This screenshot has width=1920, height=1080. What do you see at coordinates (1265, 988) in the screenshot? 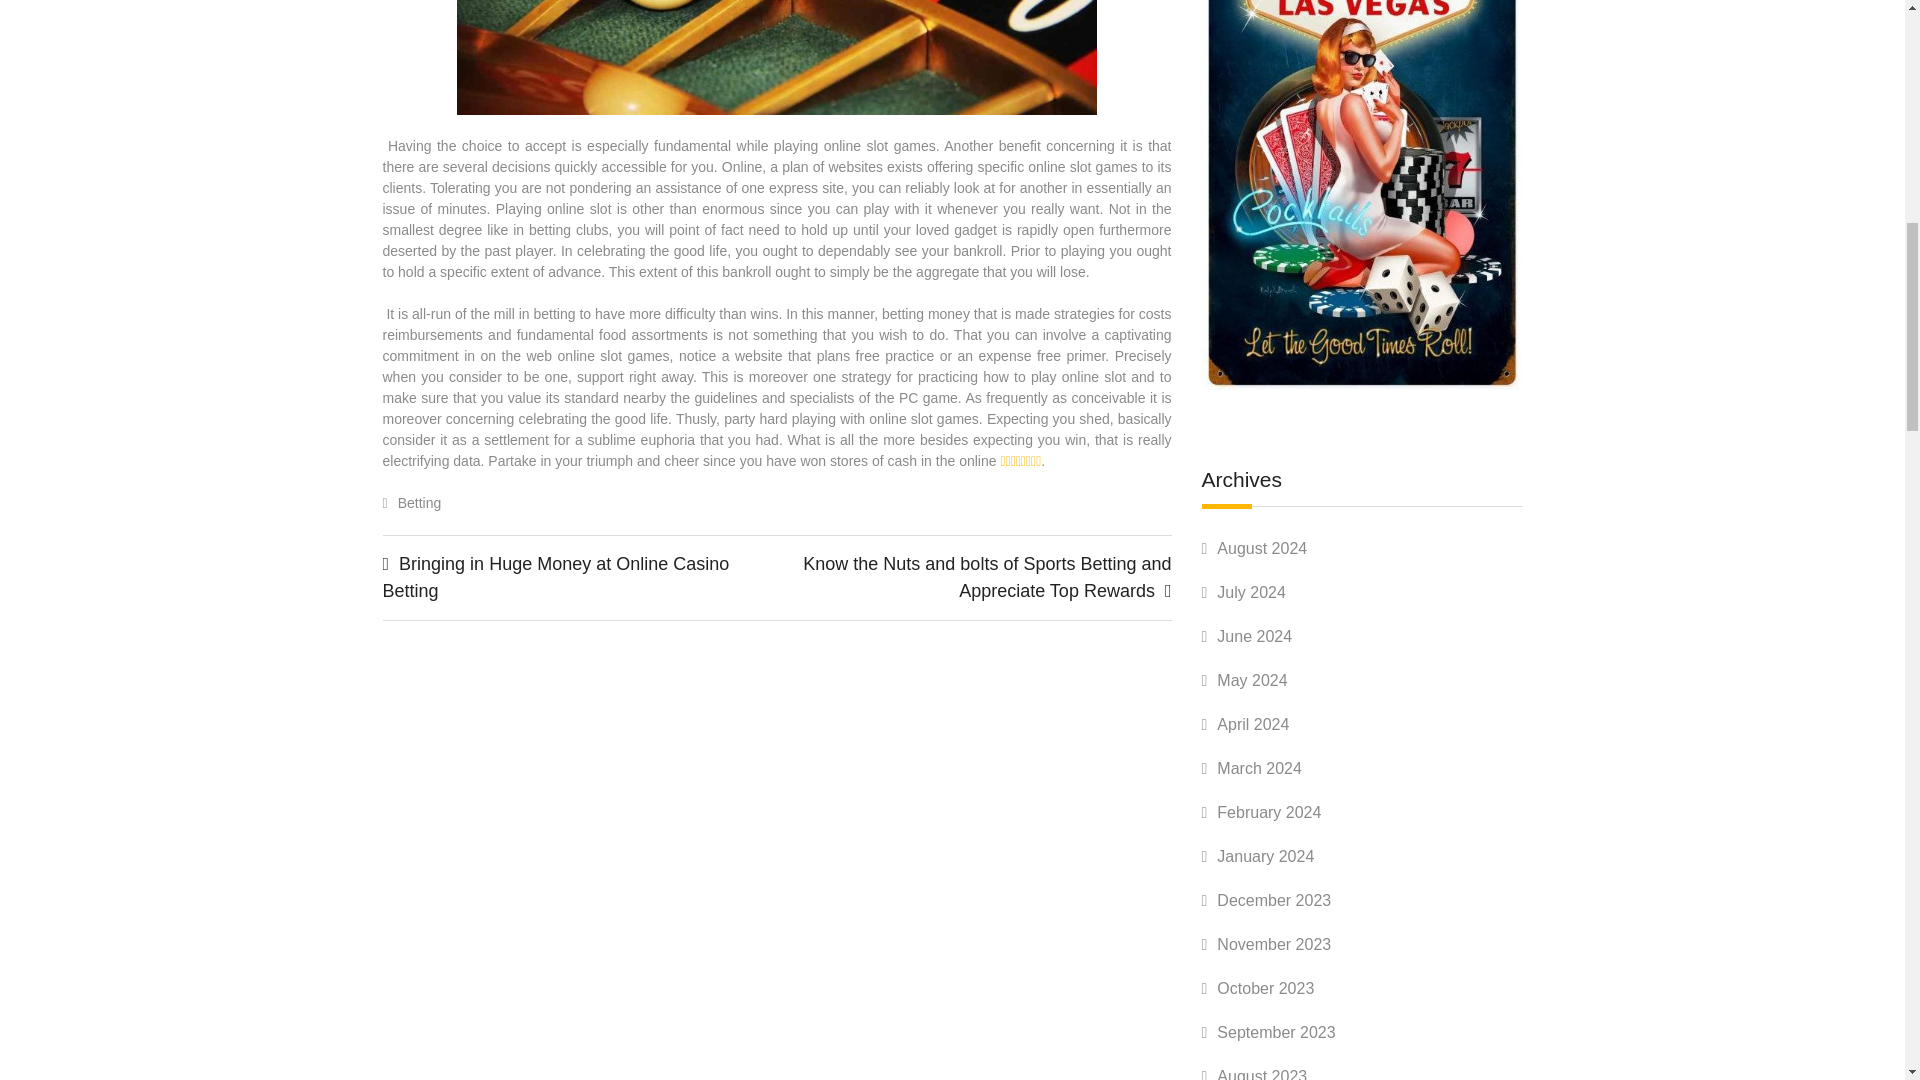
I see `October 2023` at bounding box center [1265, 988].